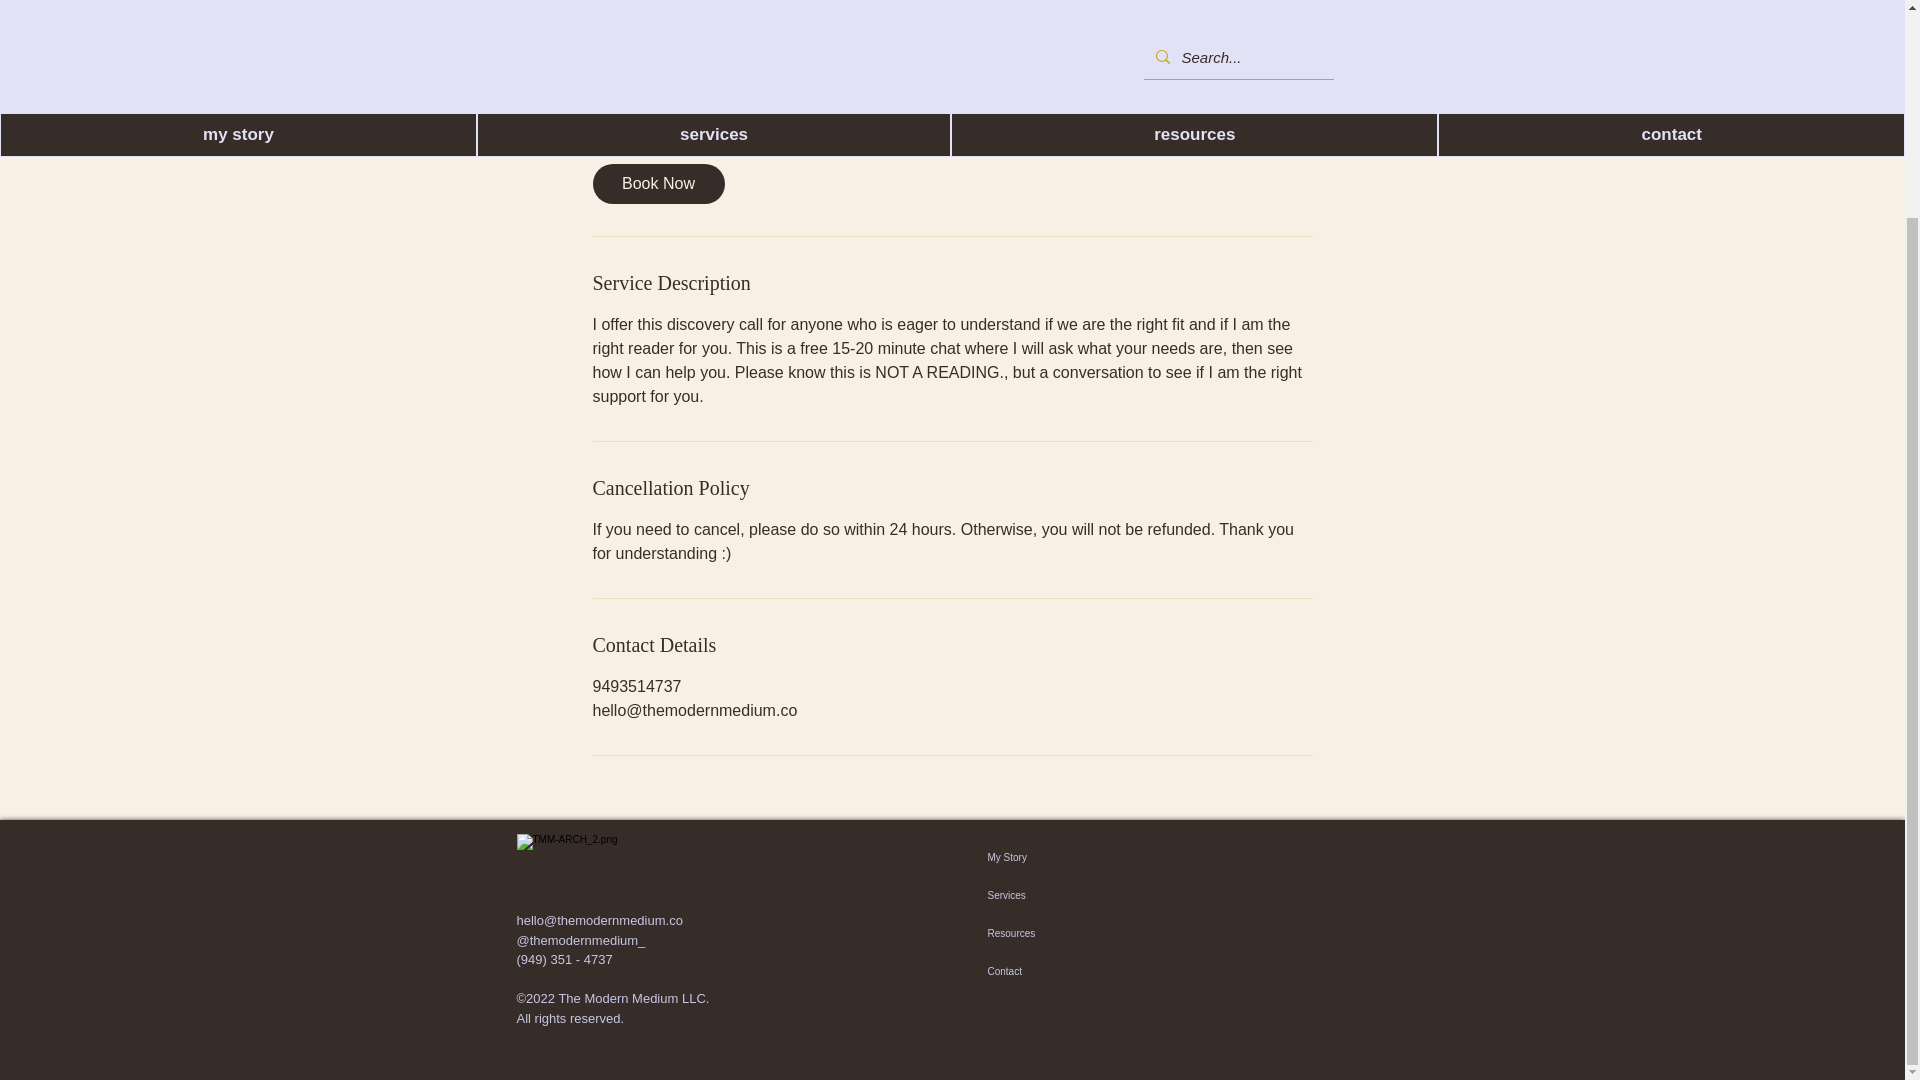  I want to click on My Story, so click(1096, 858).